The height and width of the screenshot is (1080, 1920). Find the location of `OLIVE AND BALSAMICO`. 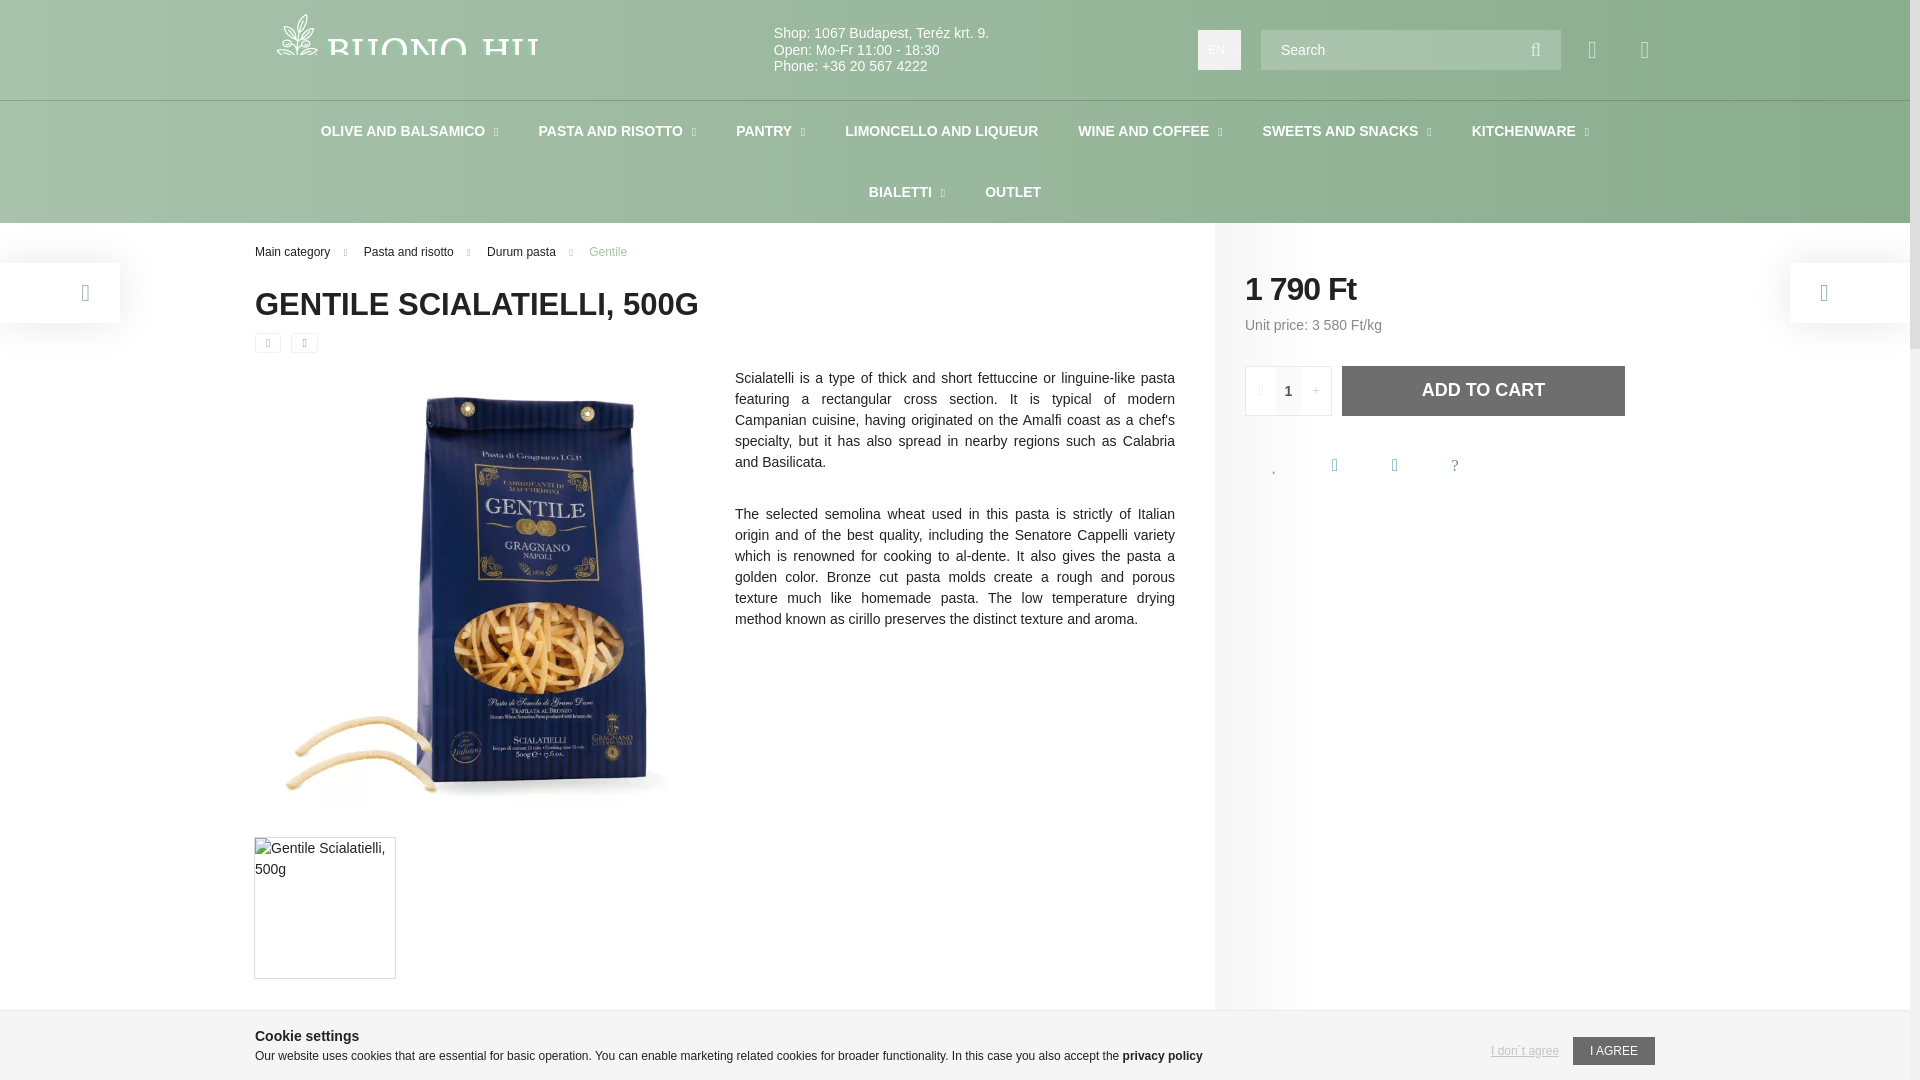

OLIVE AND BALSAMICO is located at coordinates (404, 131).